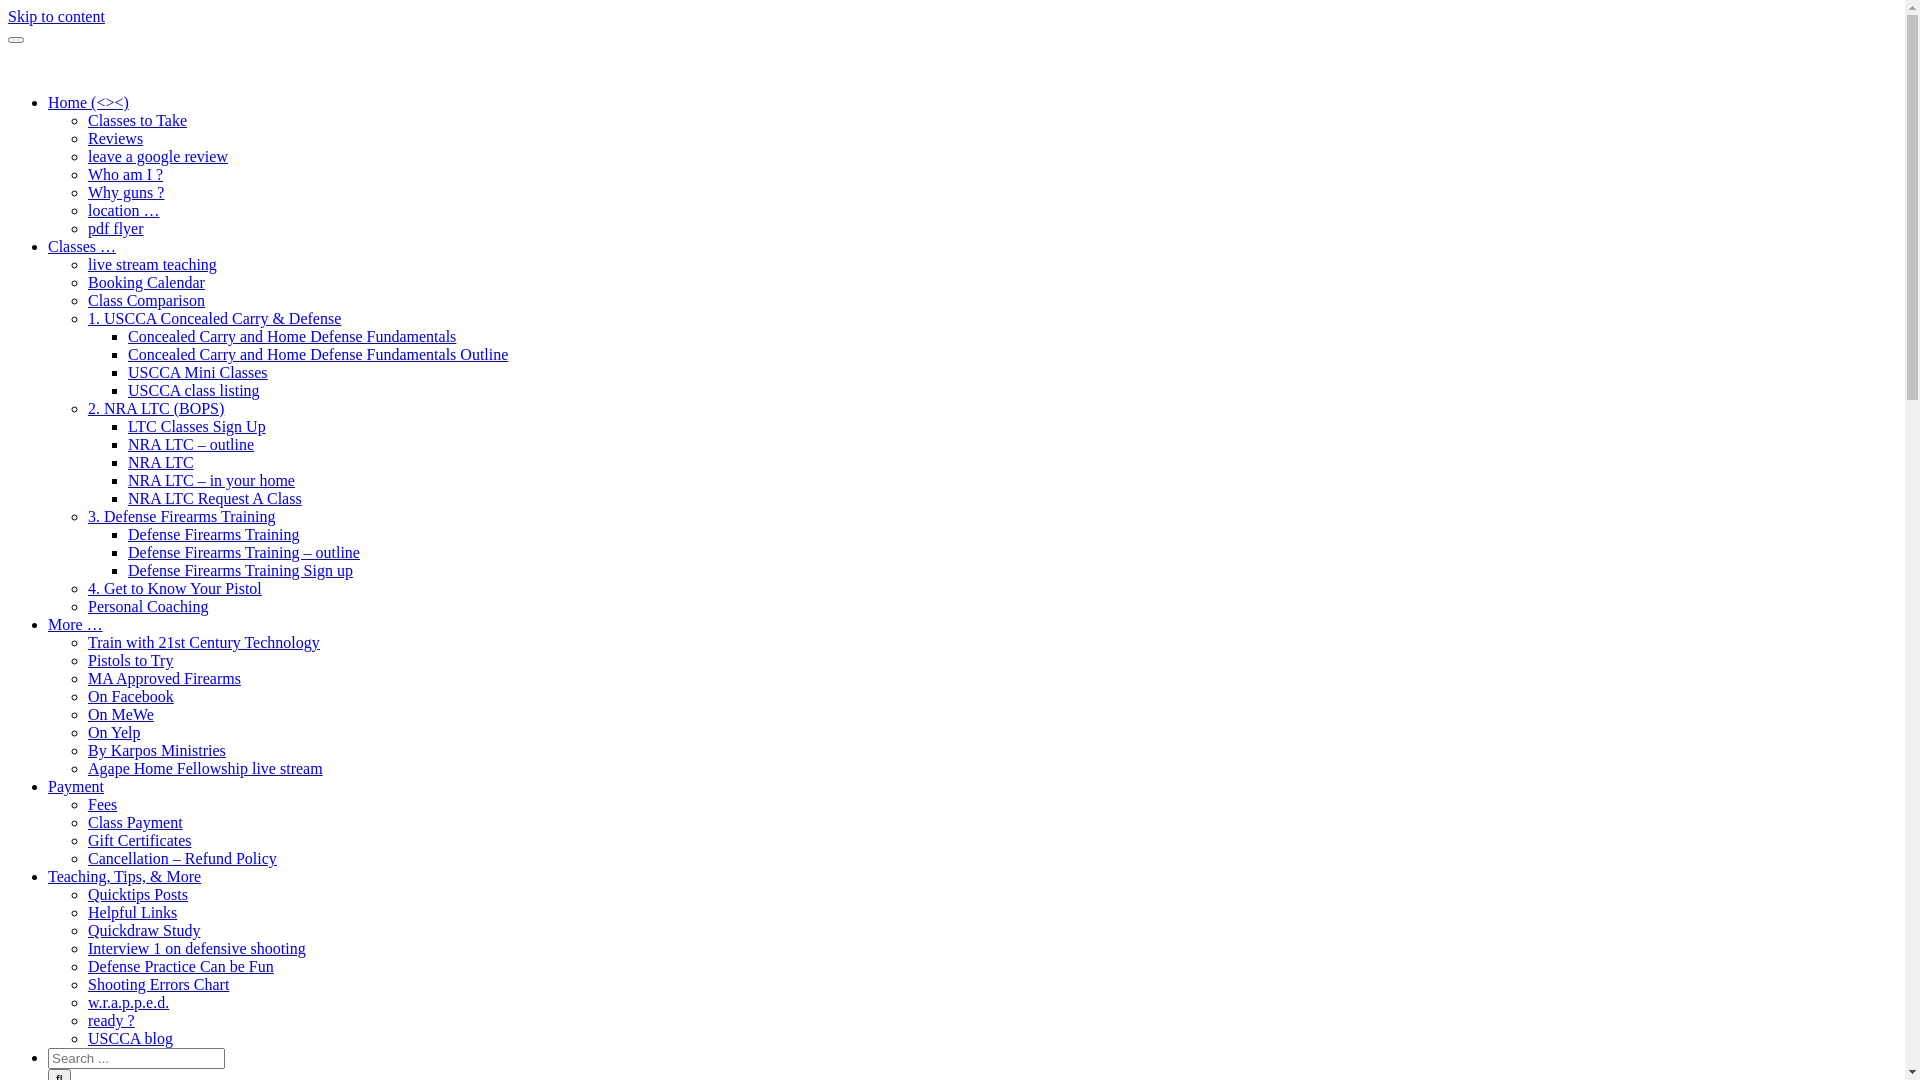  I want to click on Defense Firearms Training, so click(214, 534).